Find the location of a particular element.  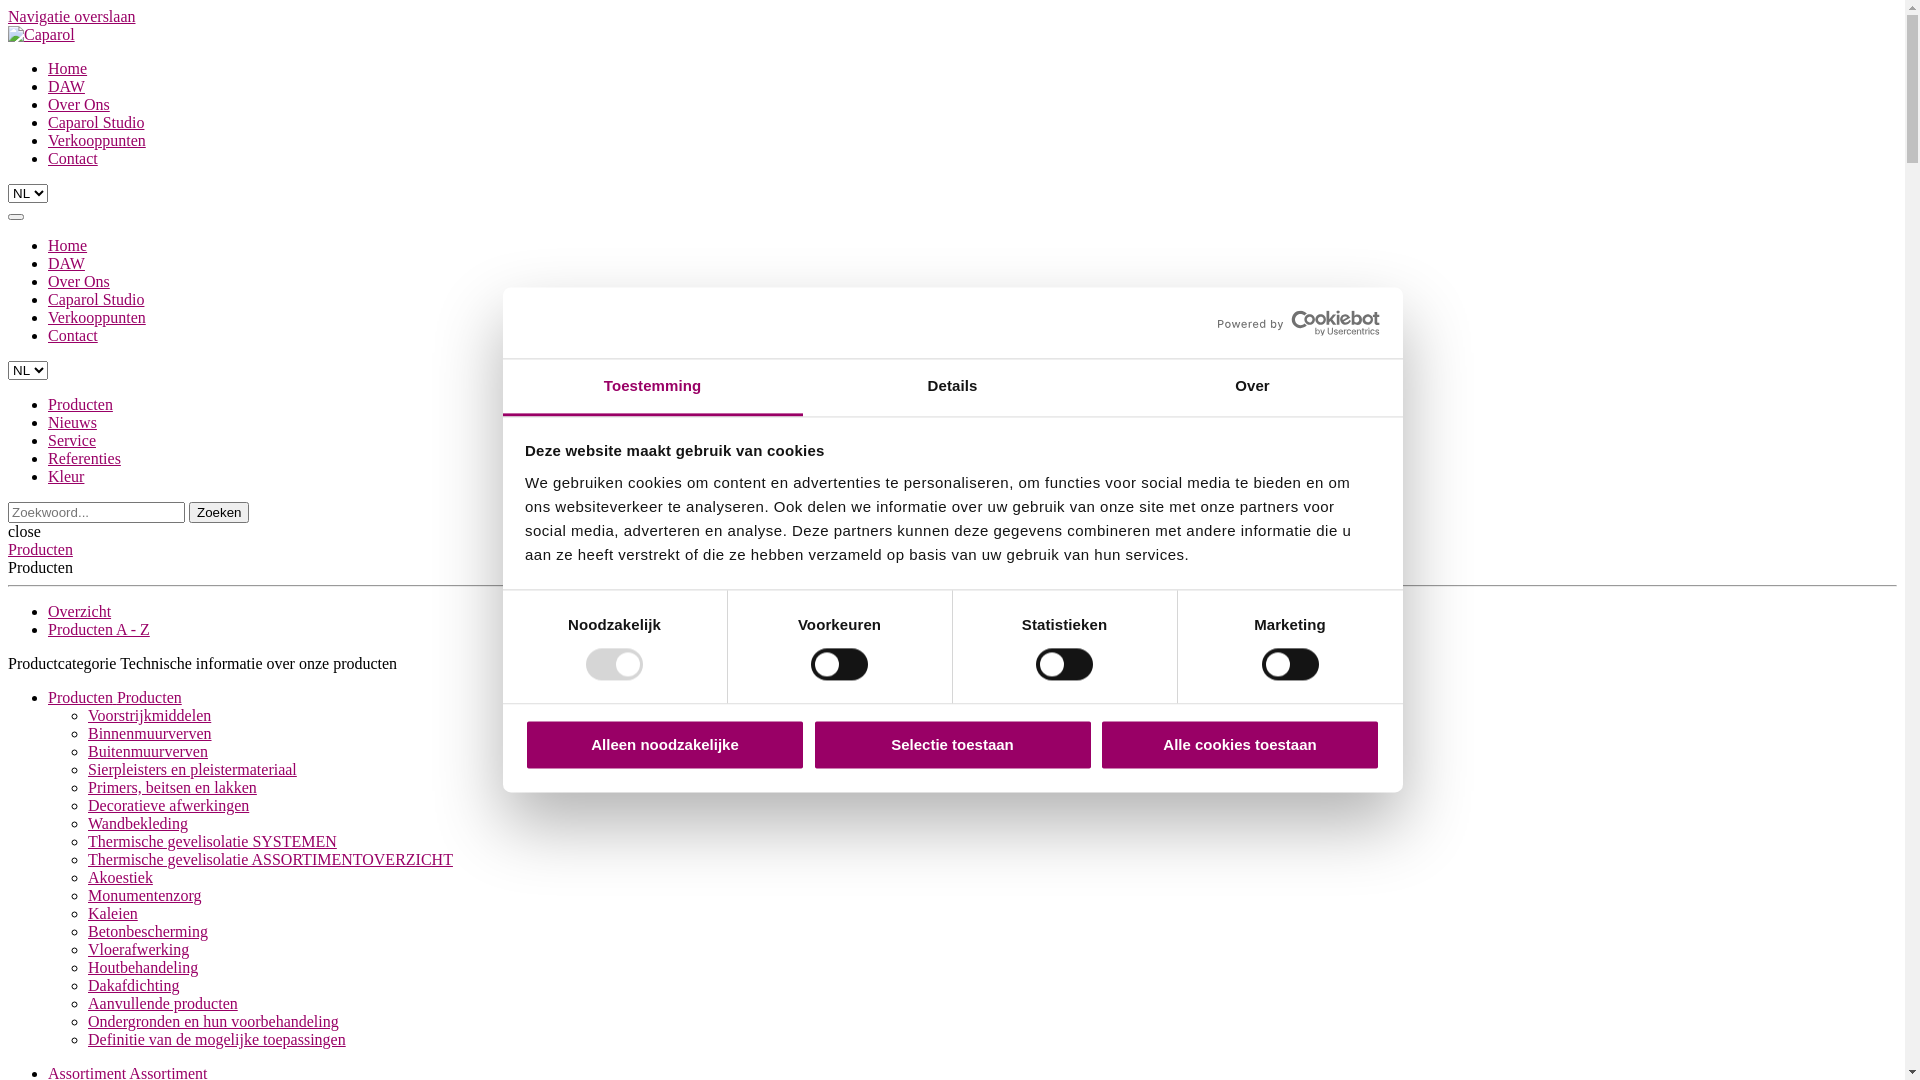

Voorstrijkmiddelen is located at coordinates (150, 716).